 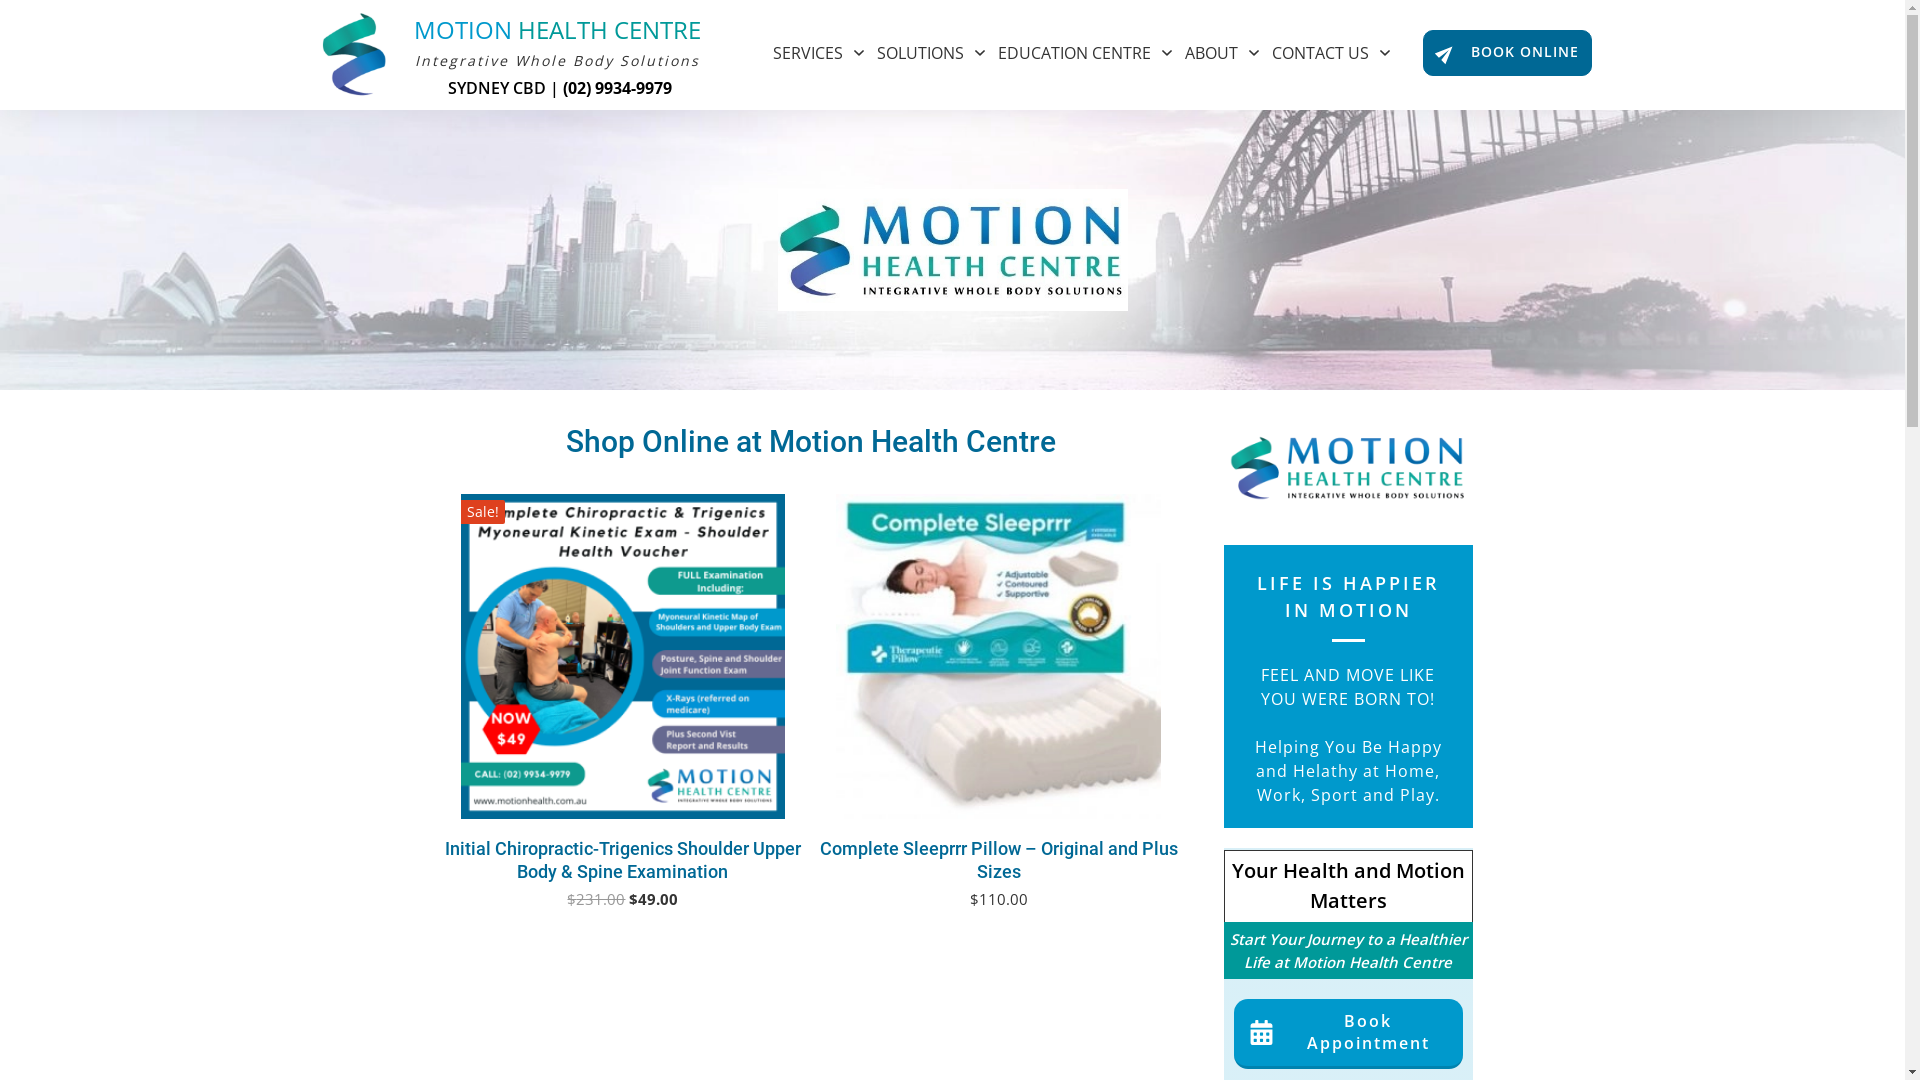 What do you see at coordinates (820, 52) in the screenshot?
I see `SERVICES` at bounding box center [820, 52].